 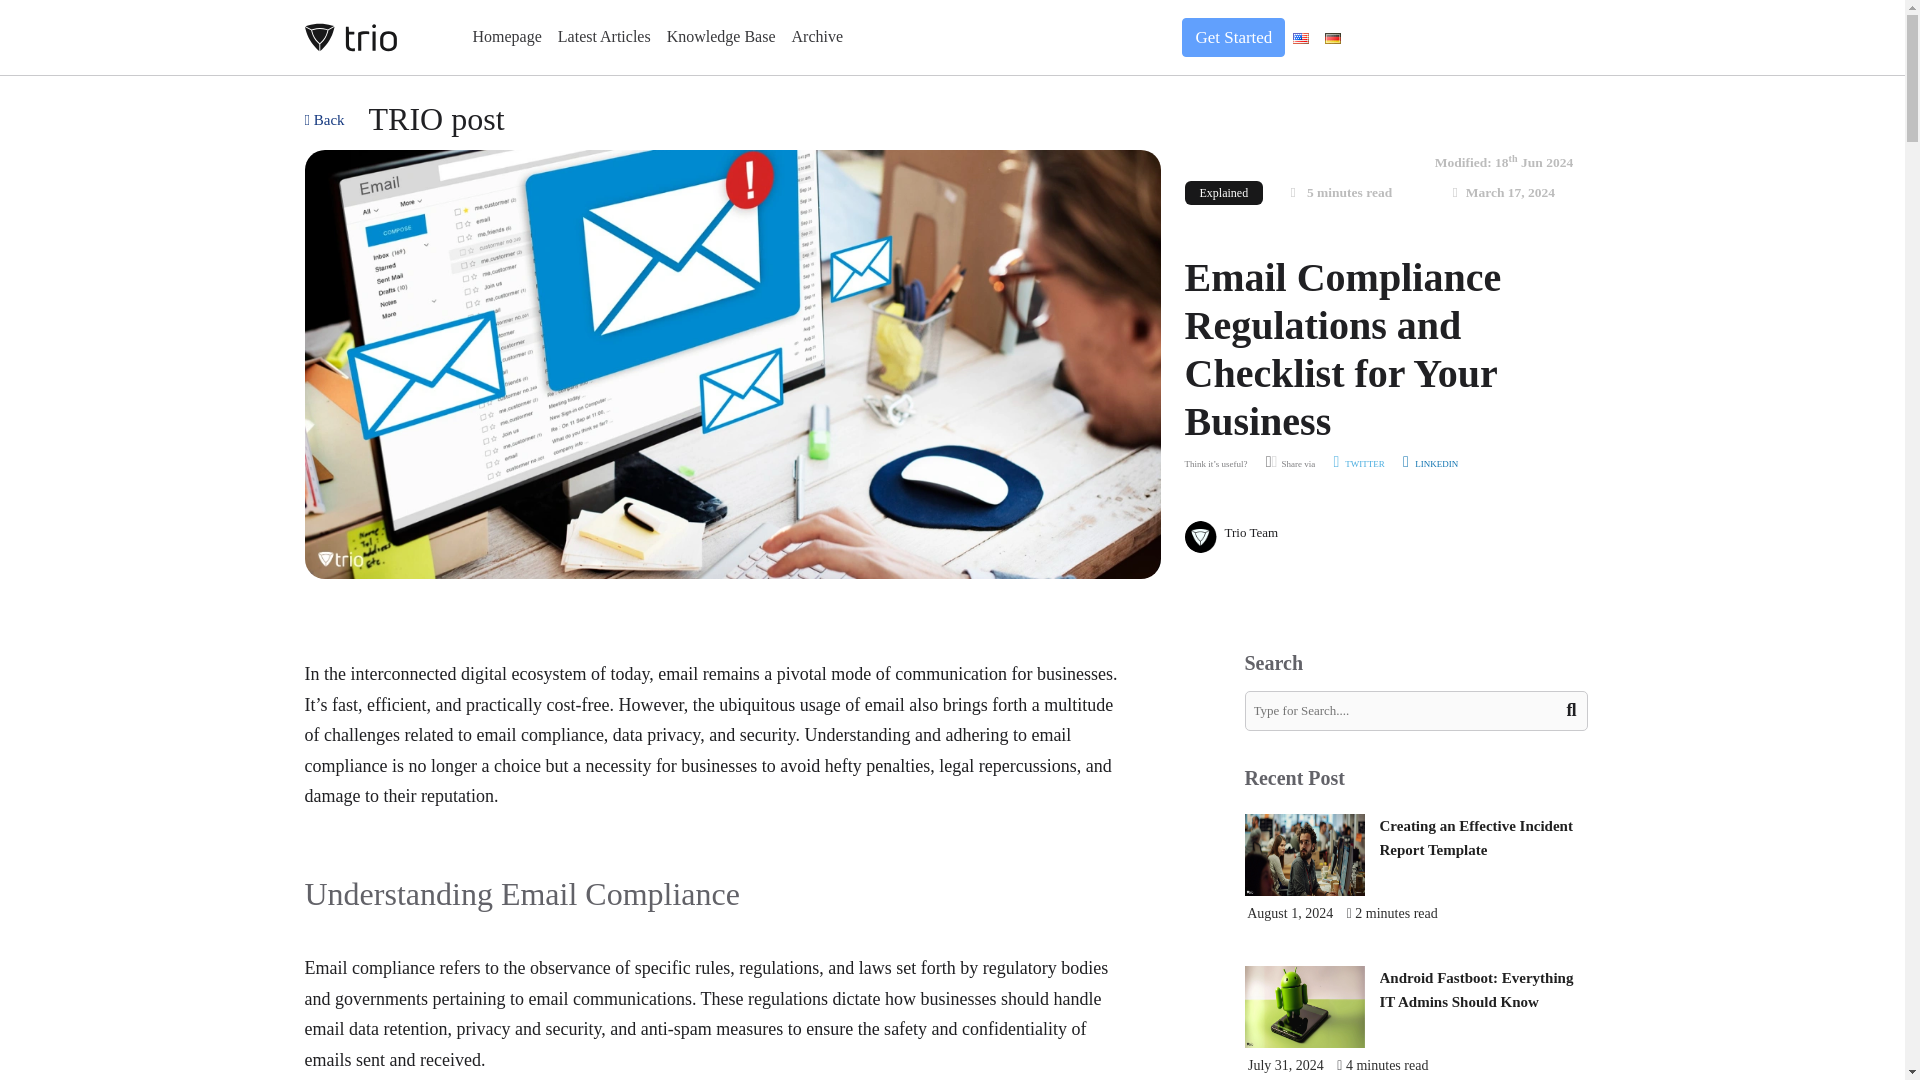 What do you see at coordinates (1233, 38) in the screenshot?
I see `Get Started` at bounding box center [1233, 38].